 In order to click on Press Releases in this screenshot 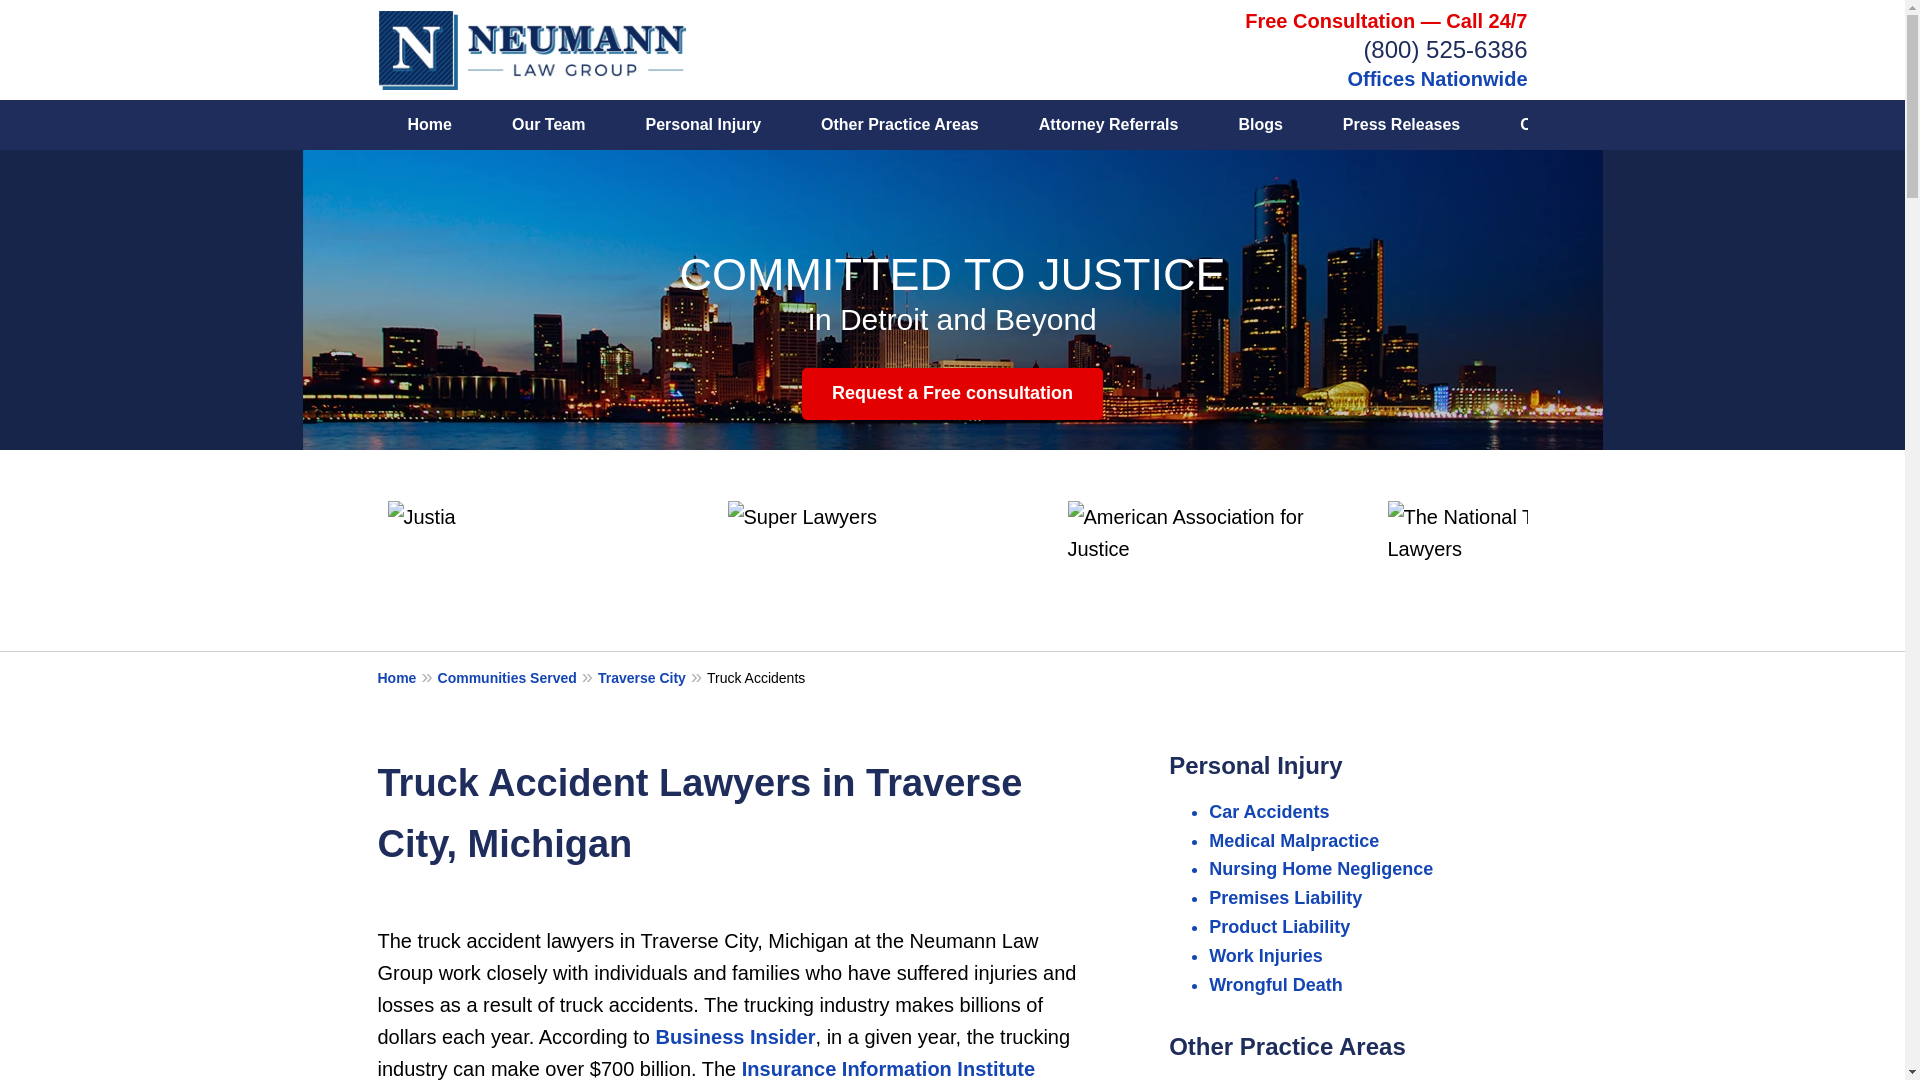, I will do `click(1401, 125)`.